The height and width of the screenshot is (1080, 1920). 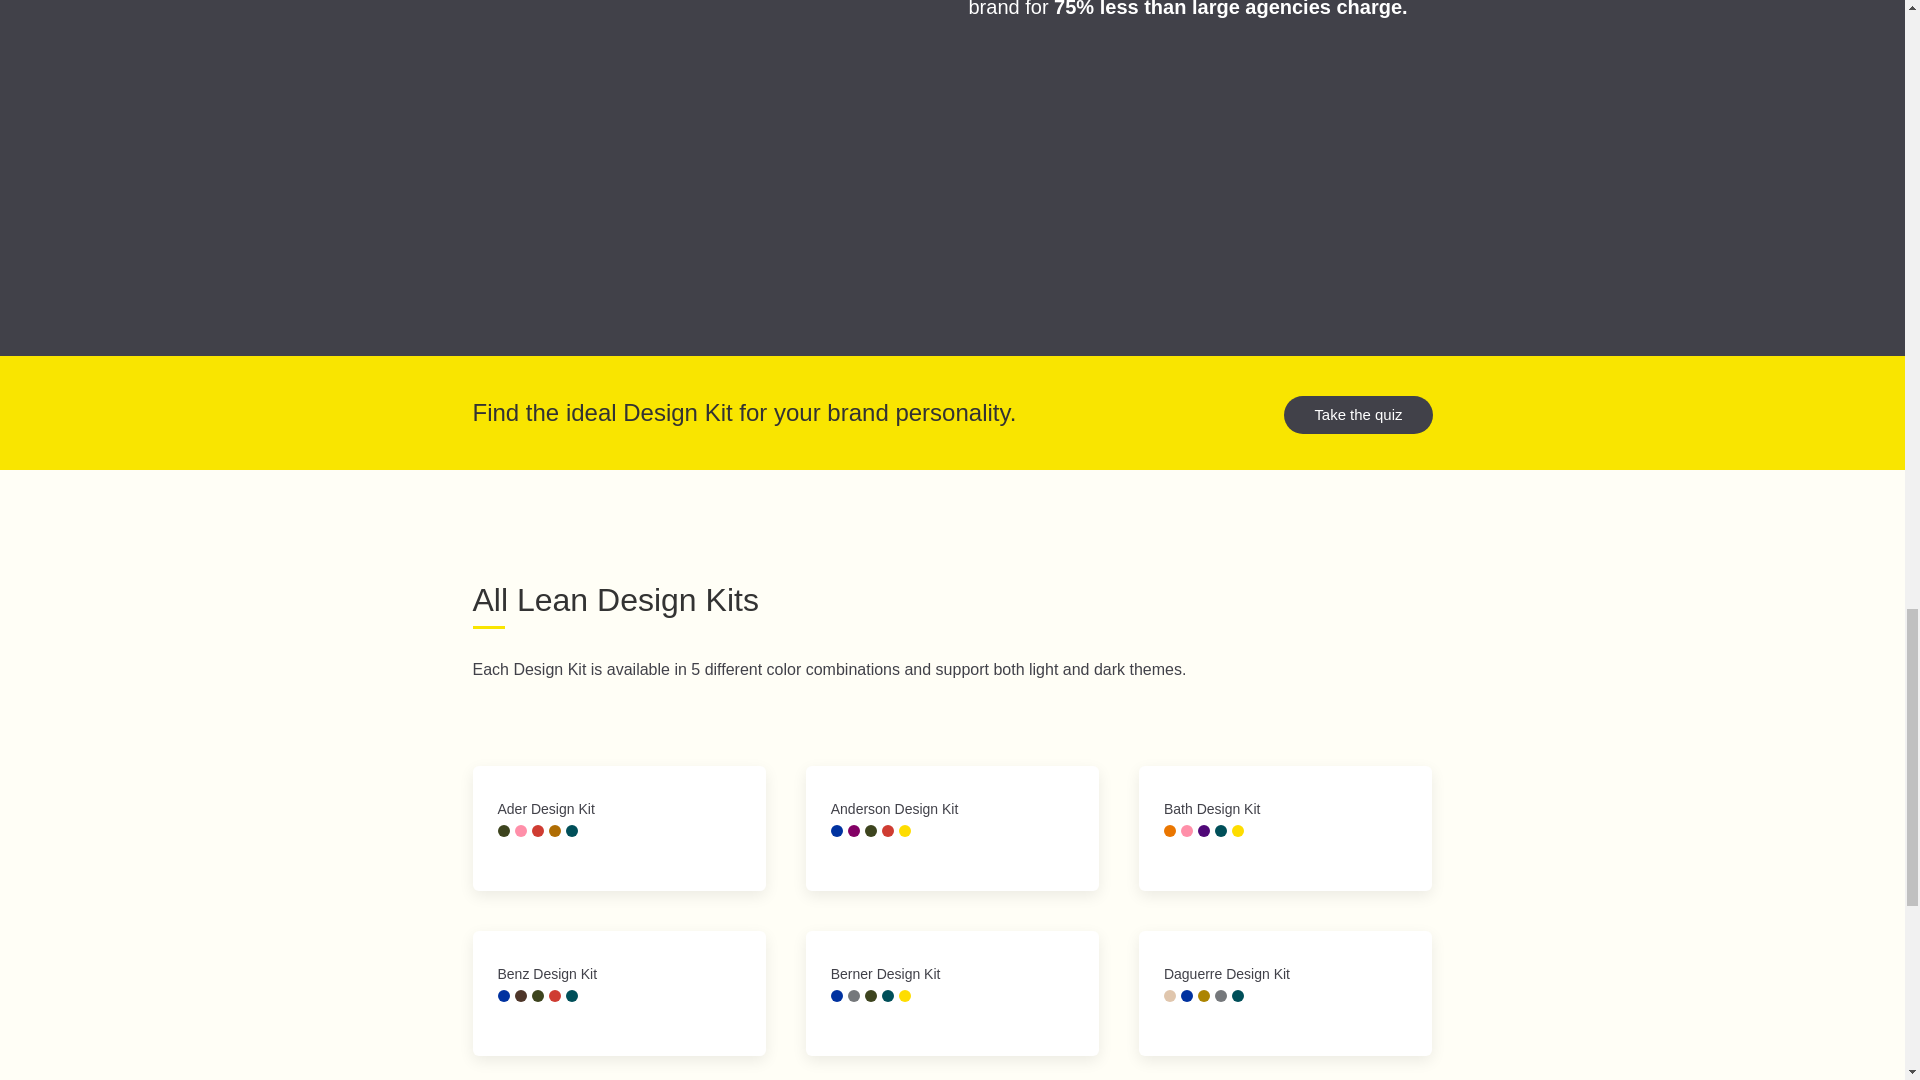 I want to click on Daguerre Design Kit, so click(x=1285, y=993).